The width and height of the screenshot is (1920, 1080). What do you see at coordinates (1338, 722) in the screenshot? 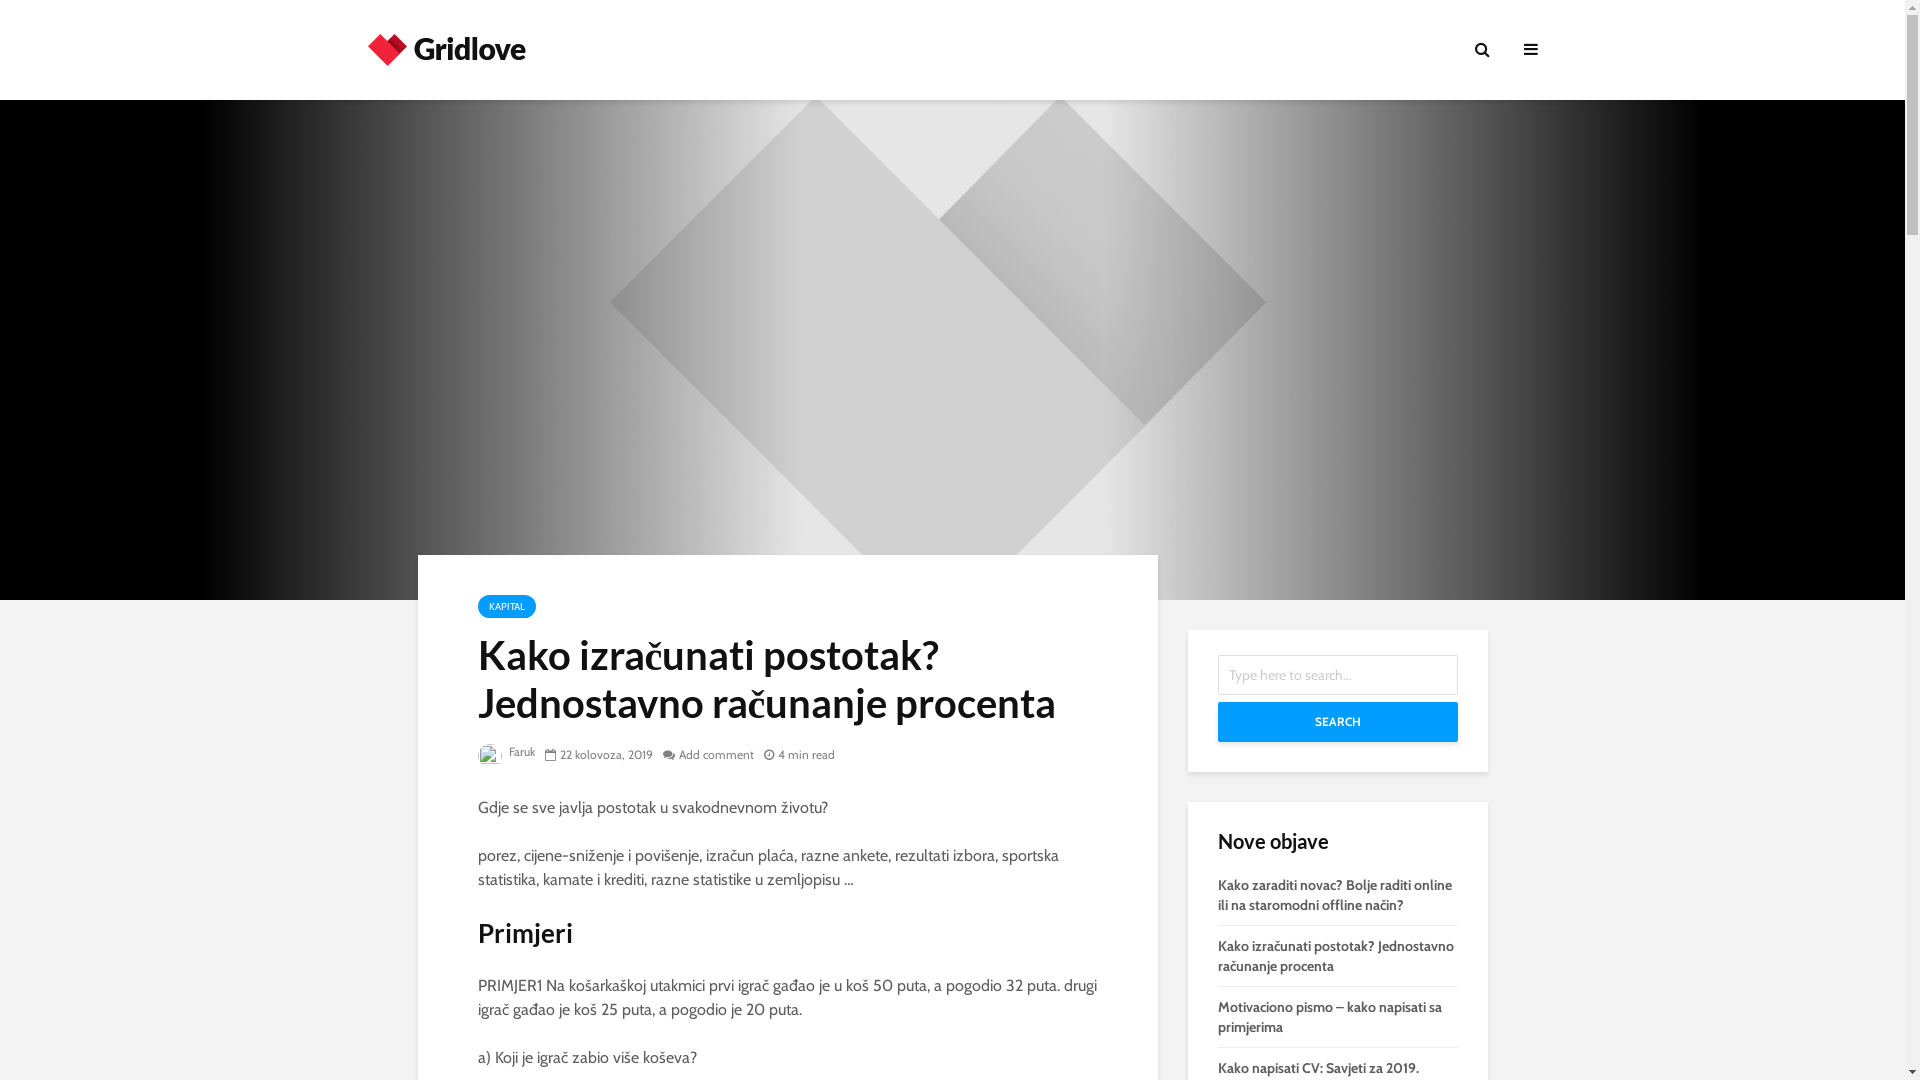
I see `SEARCH` at bounding box center [1338, 722].